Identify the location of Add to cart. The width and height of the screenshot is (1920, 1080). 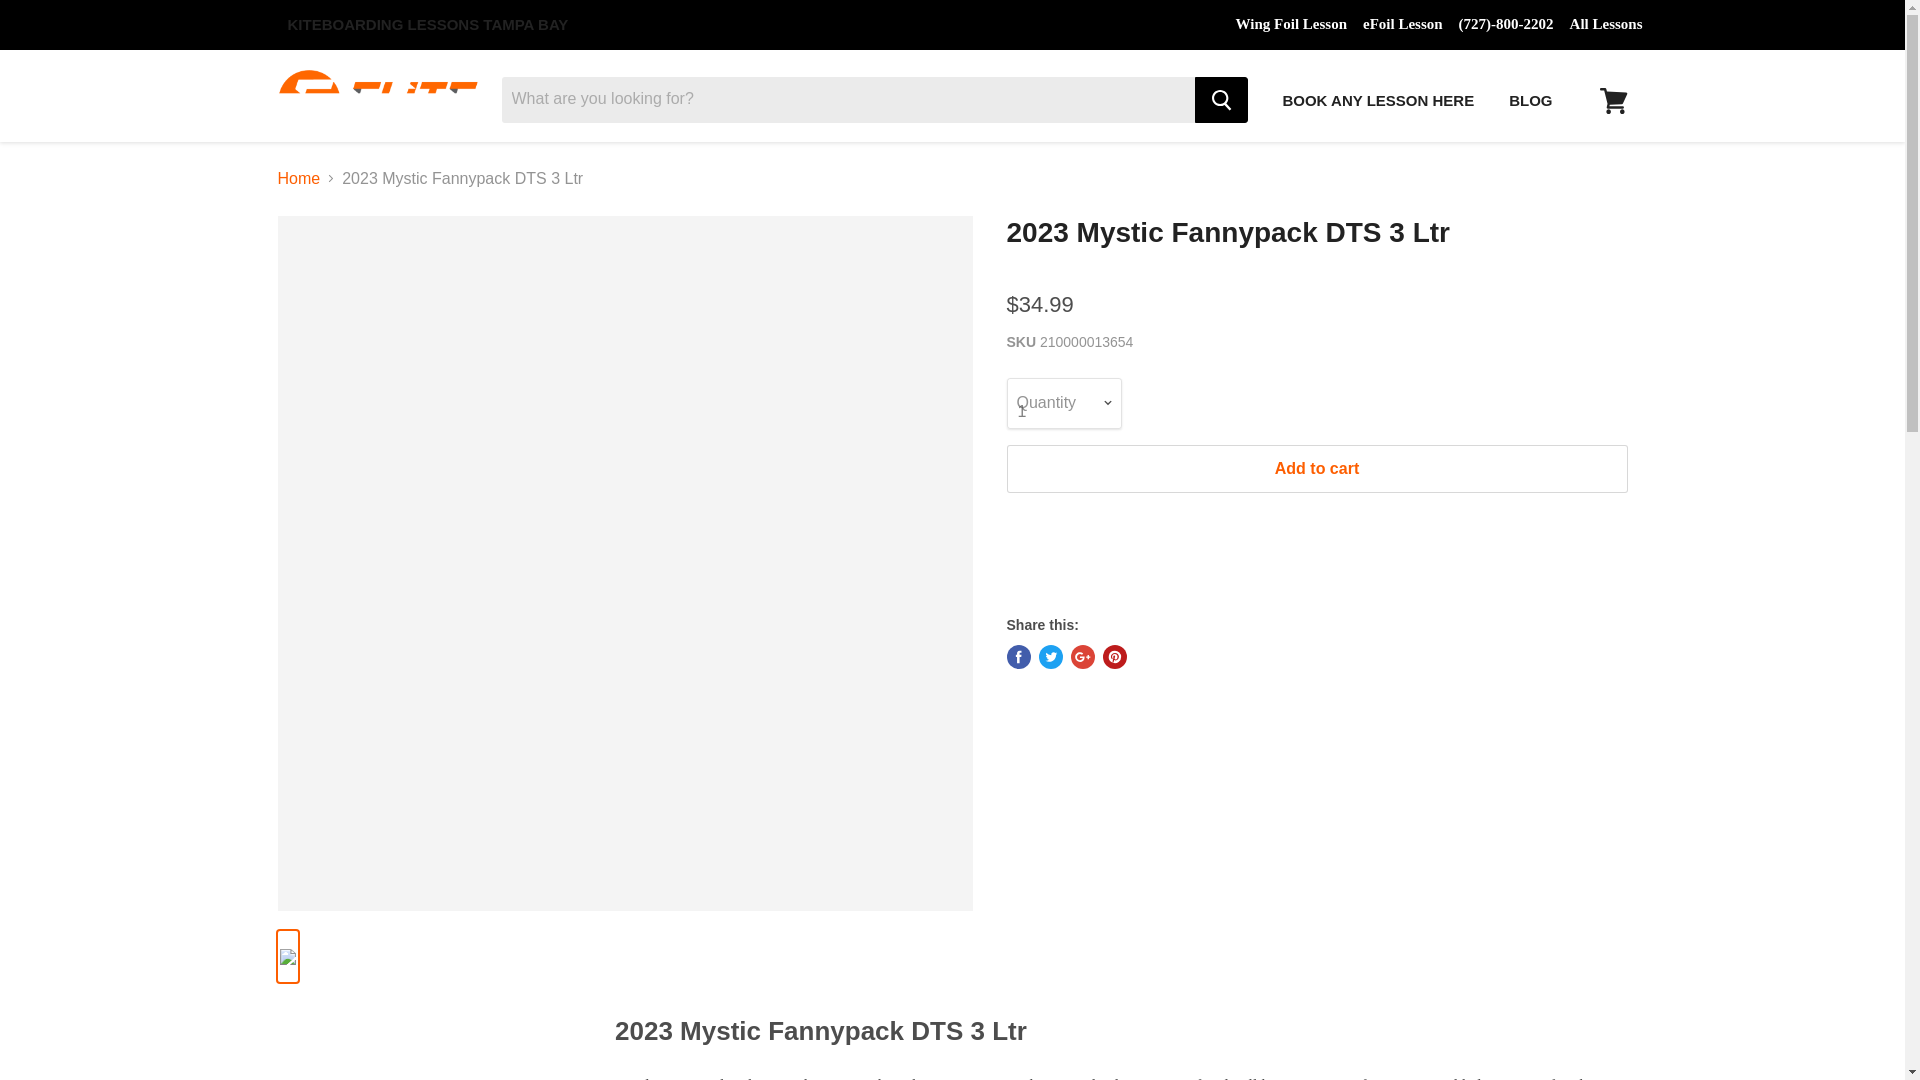
(1316, 468).